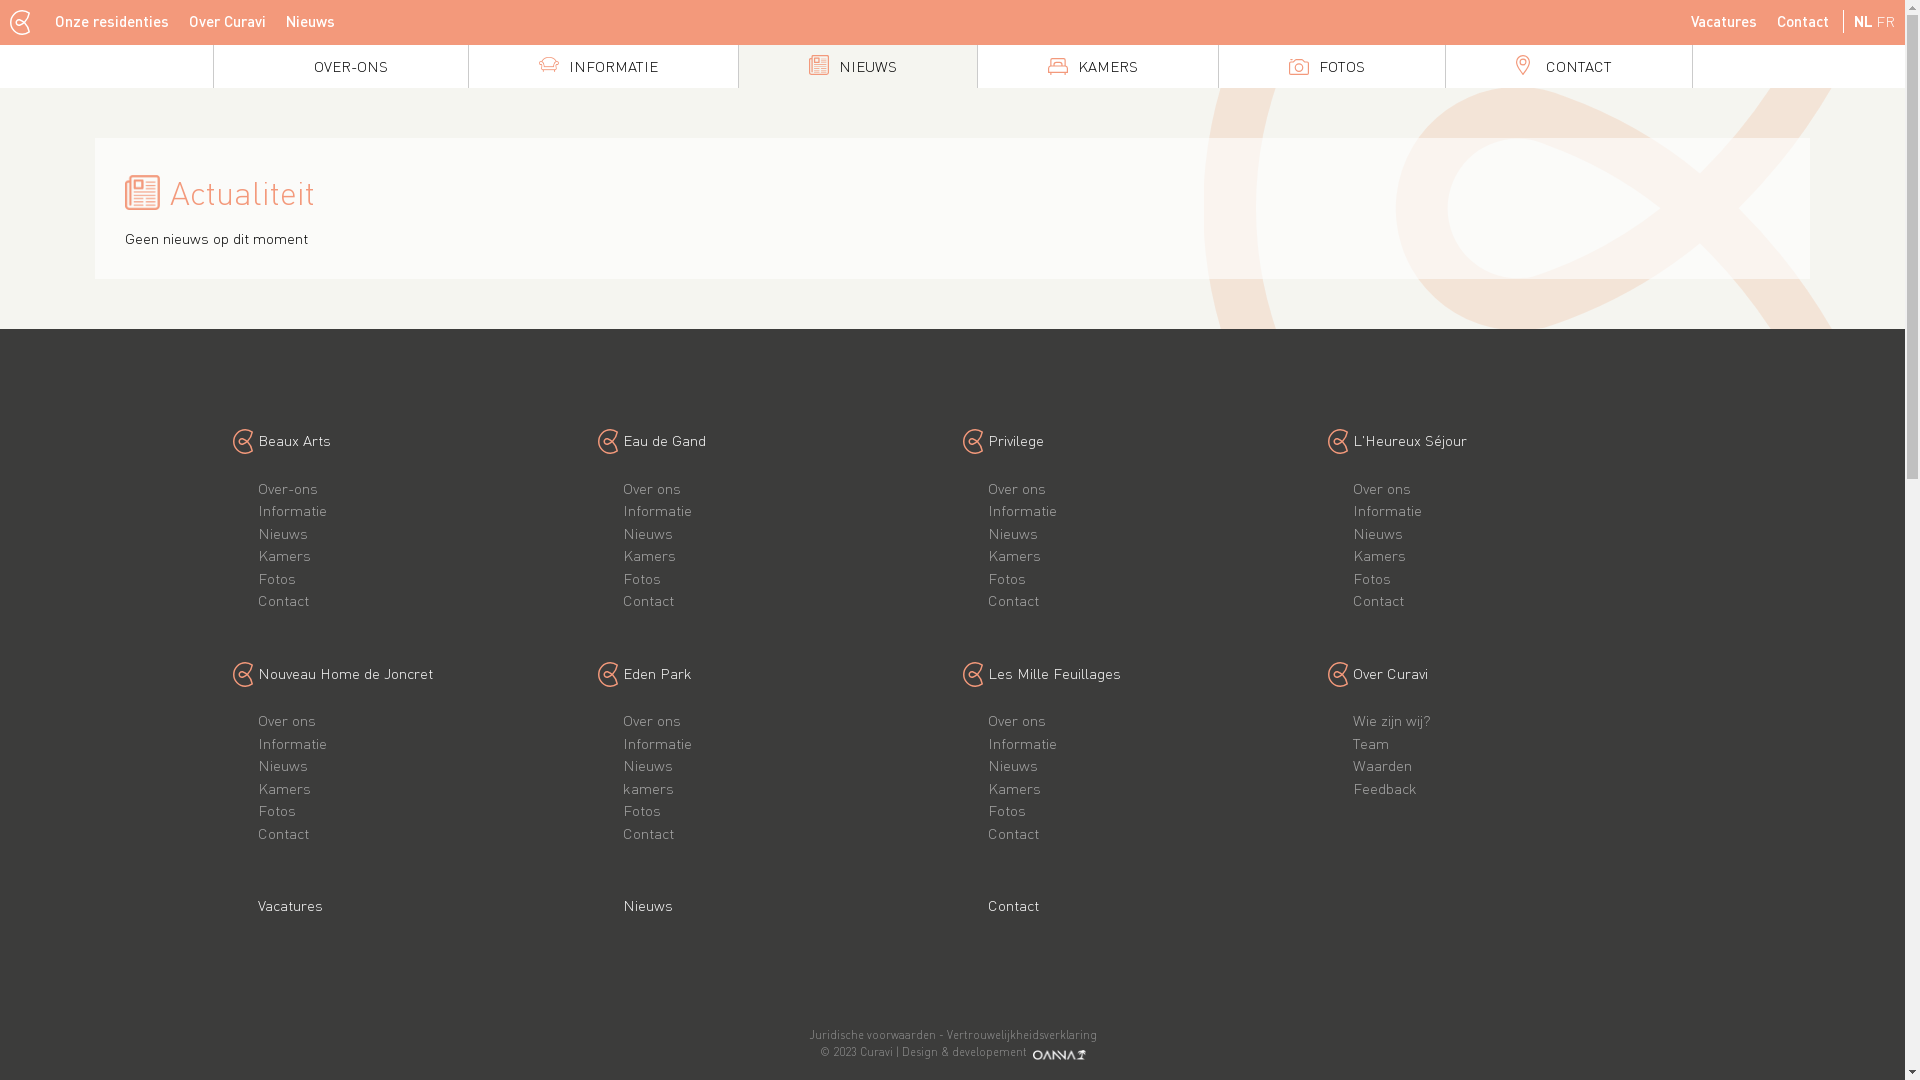 Image resolution: width=1920 pixels, height=1080 pixels. I want to click on Fotos, so click(277, 810).